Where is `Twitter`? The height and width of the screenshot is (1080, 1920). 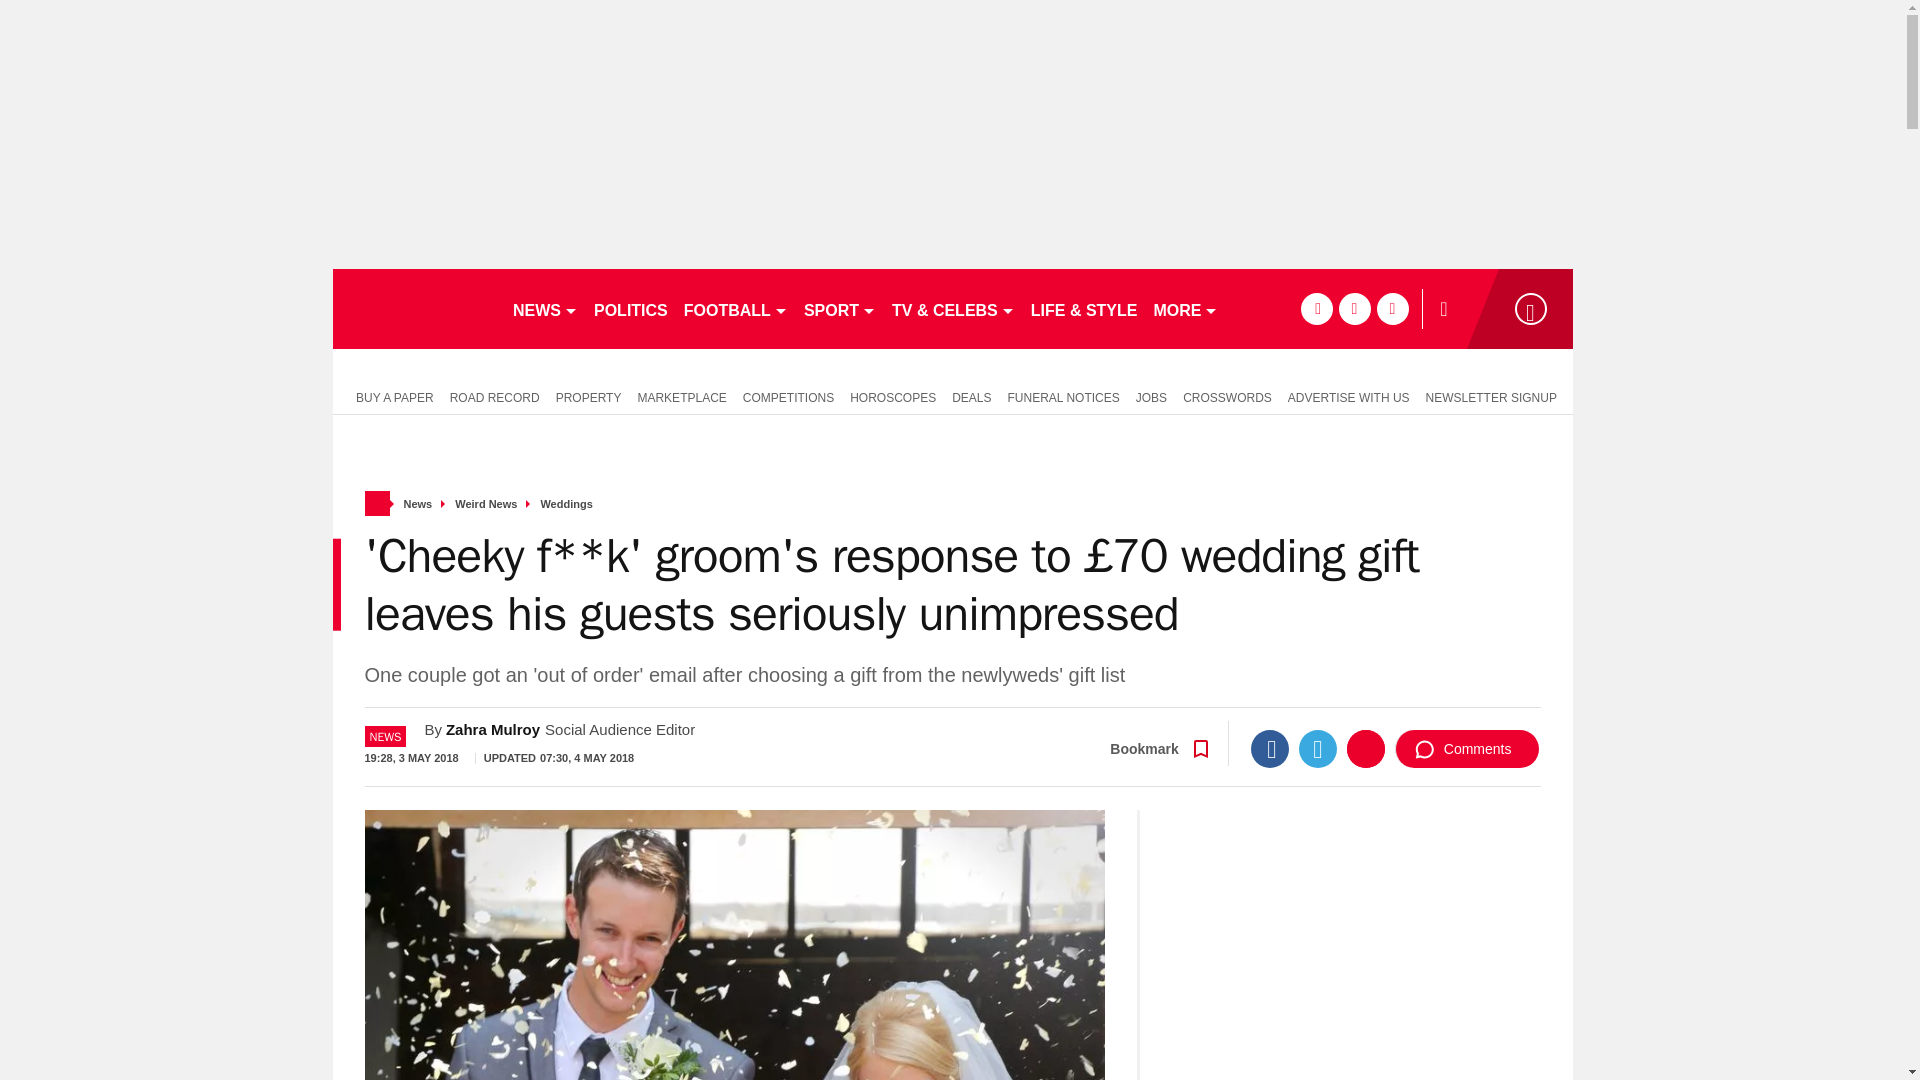 Twitter is located at coordinates (1318, 748).